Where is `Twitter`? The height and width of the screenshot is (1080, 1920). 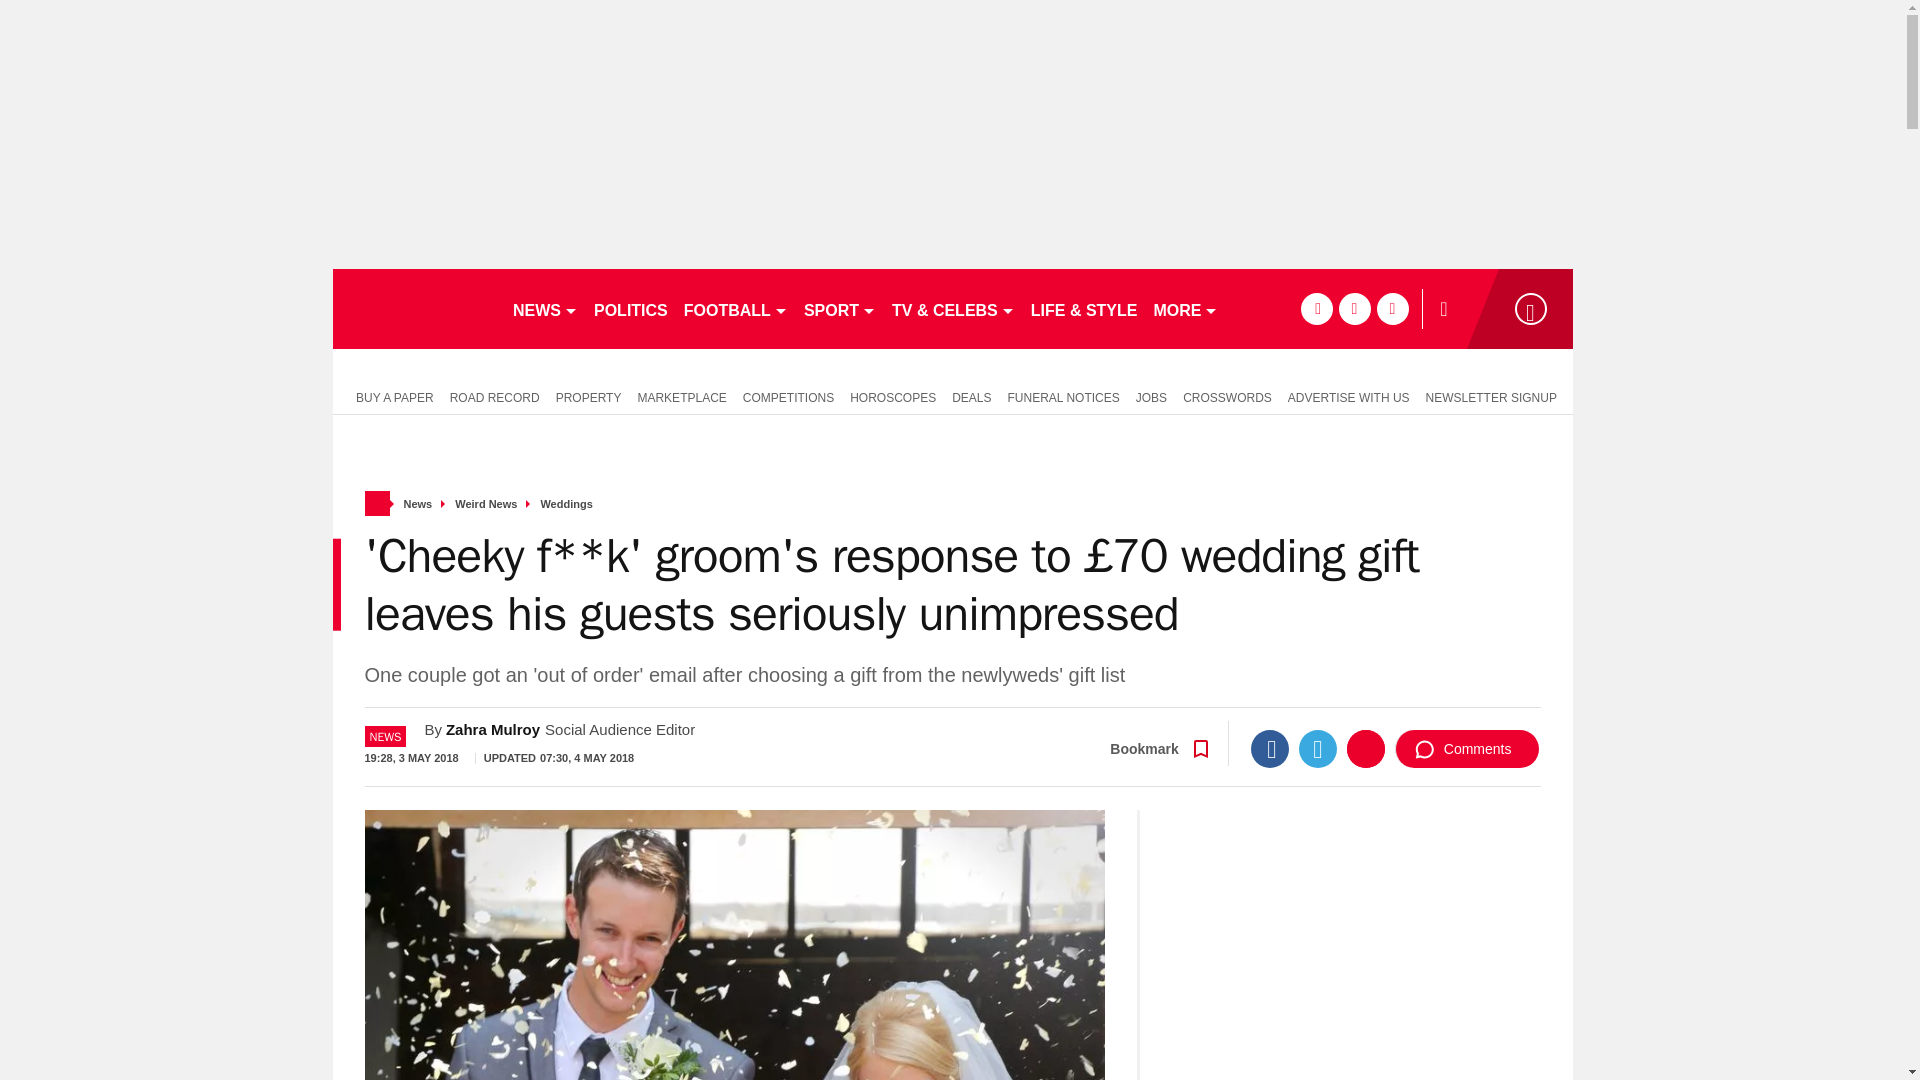 Twitter is located at coordinates (1318, 748).